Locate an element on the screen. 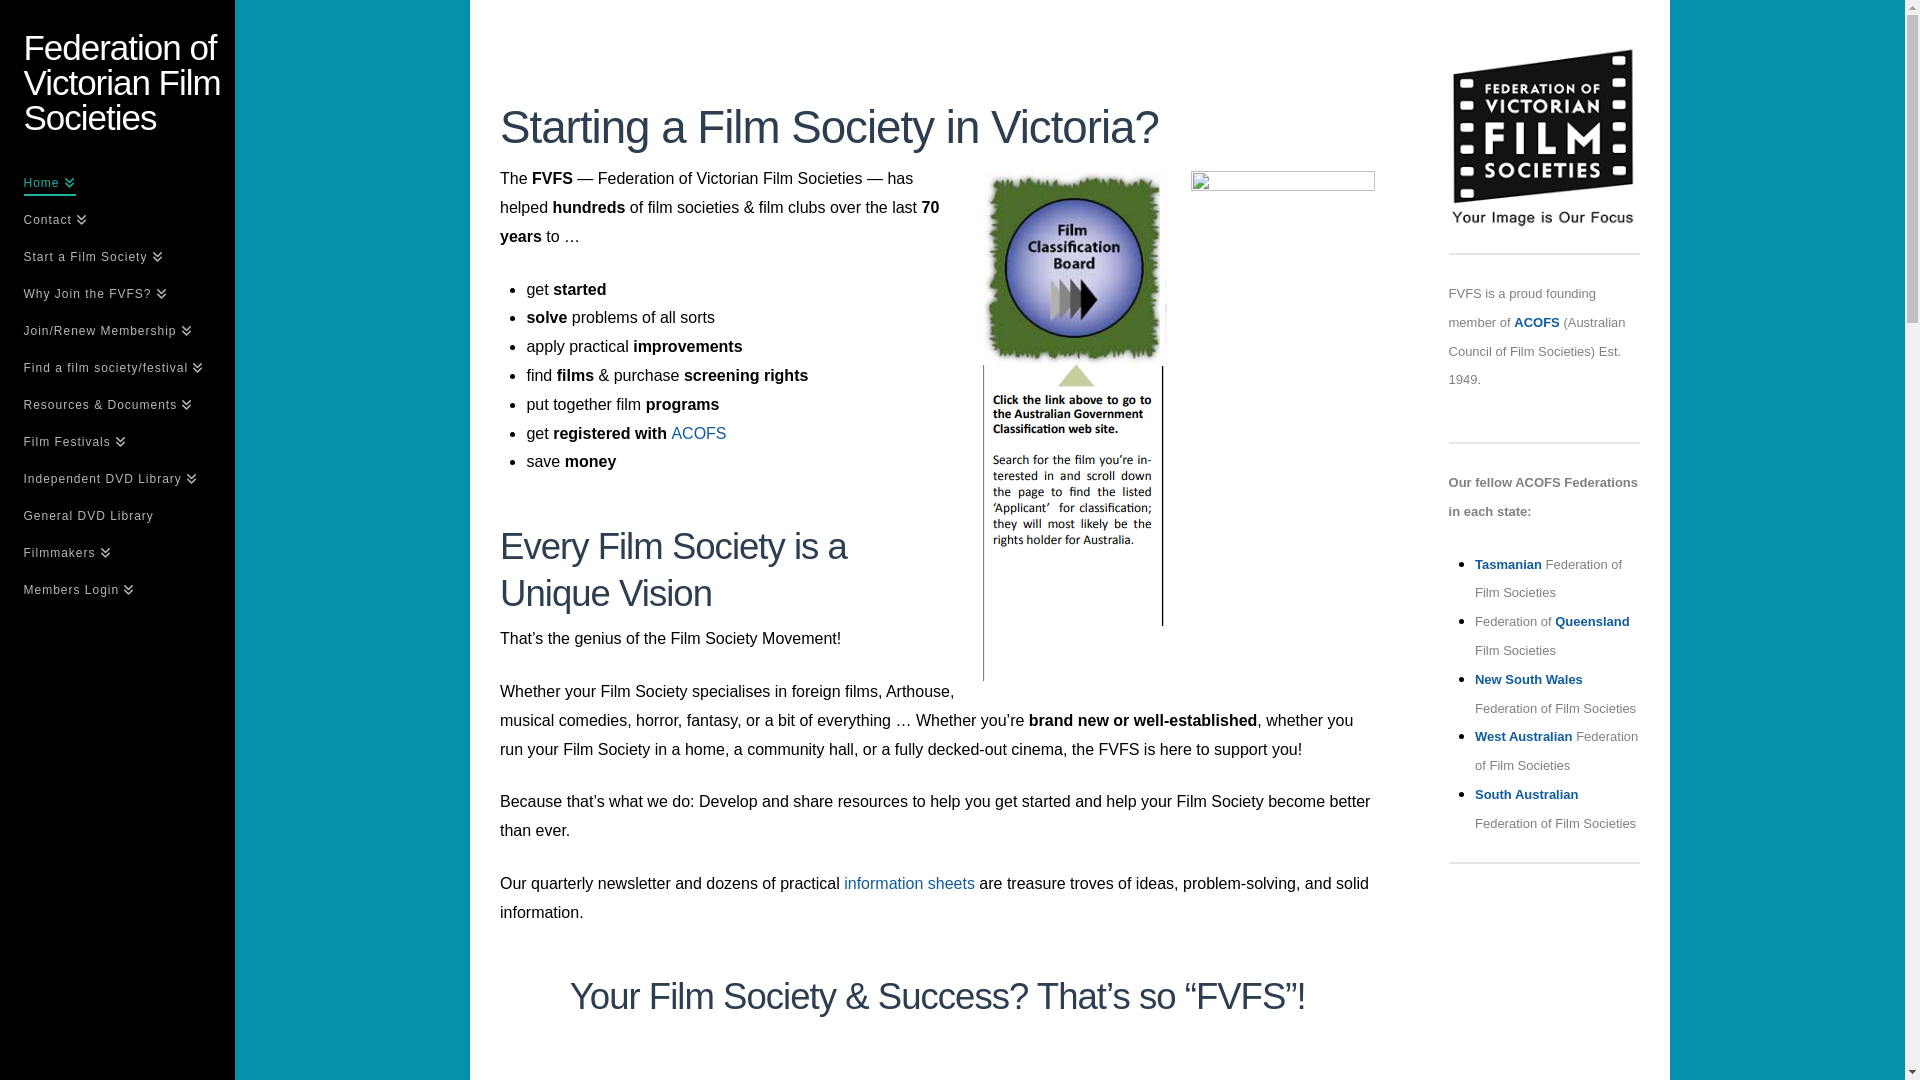 The height and width of the screenshot is (1080, 1920). Join/Renew Membership is located at coordinates (118, 334).